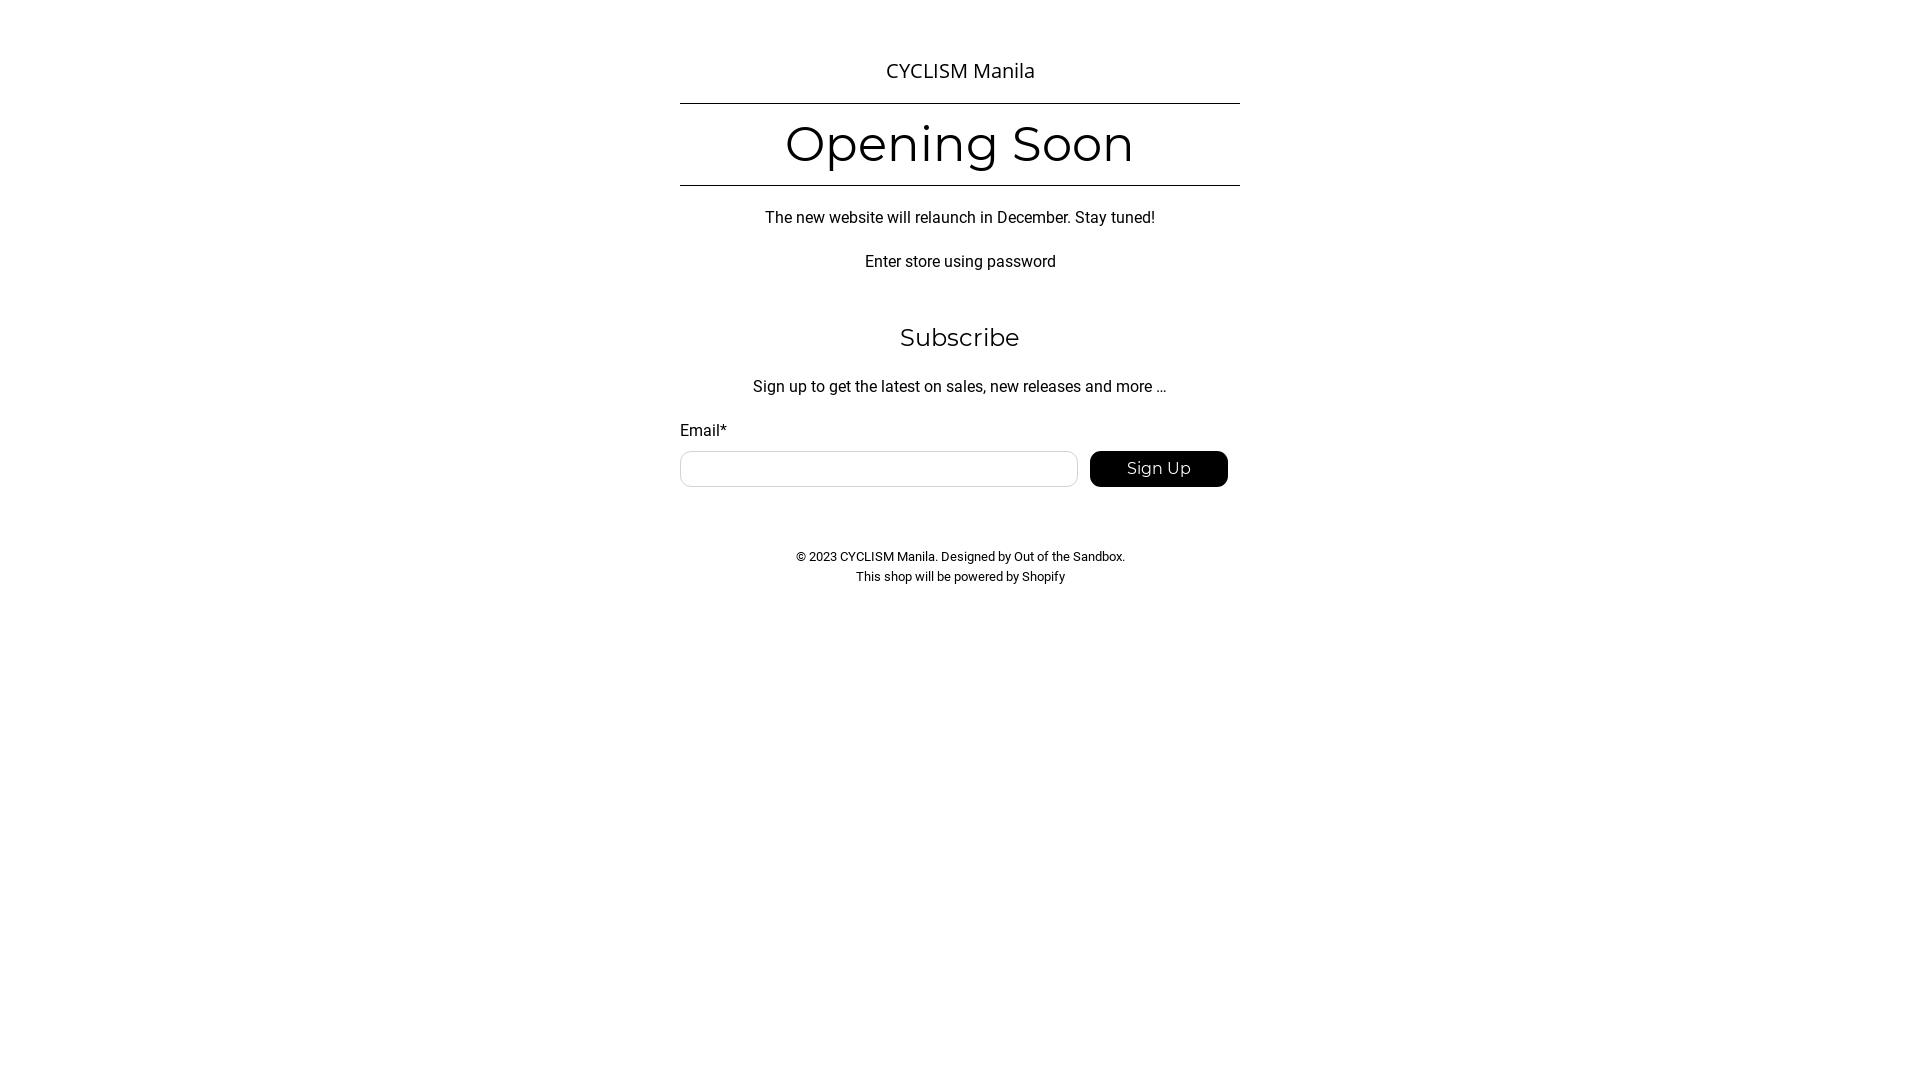  I want to click on Shopify, so click(1044, 576).